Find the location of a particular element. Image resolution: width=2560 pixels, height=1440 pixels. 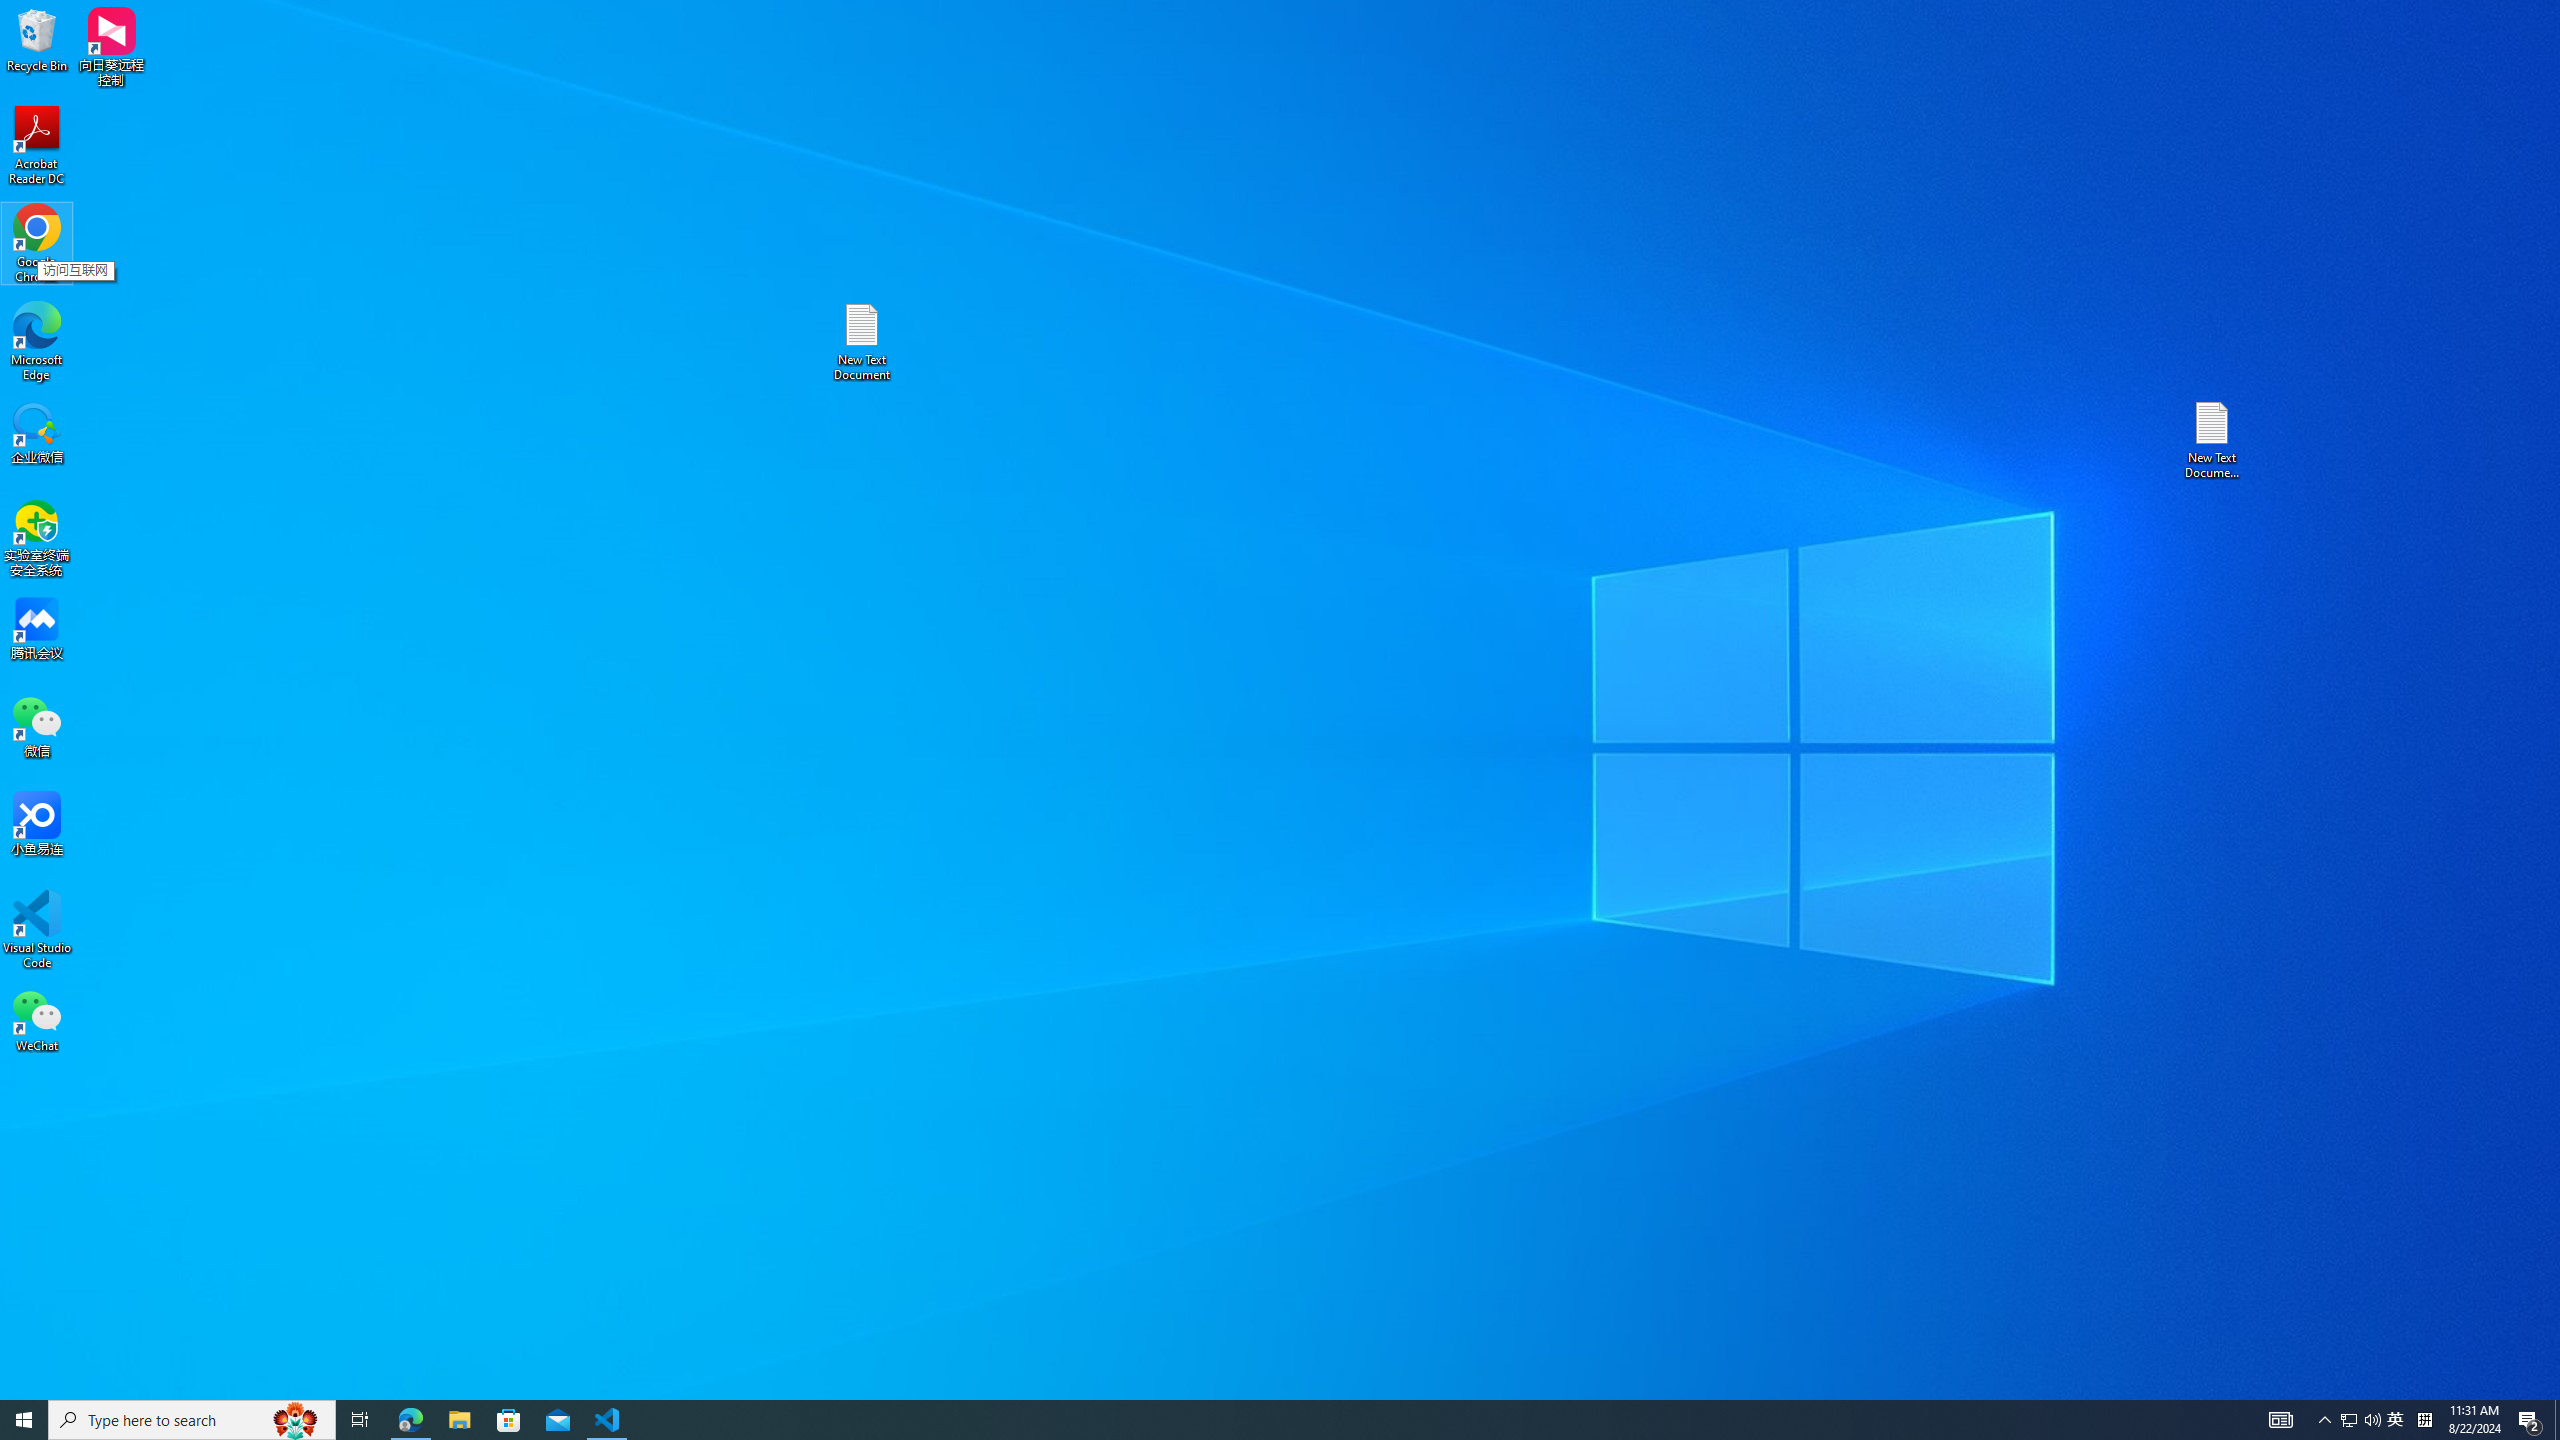

Google Chrome is located at coordinates (37, 244).